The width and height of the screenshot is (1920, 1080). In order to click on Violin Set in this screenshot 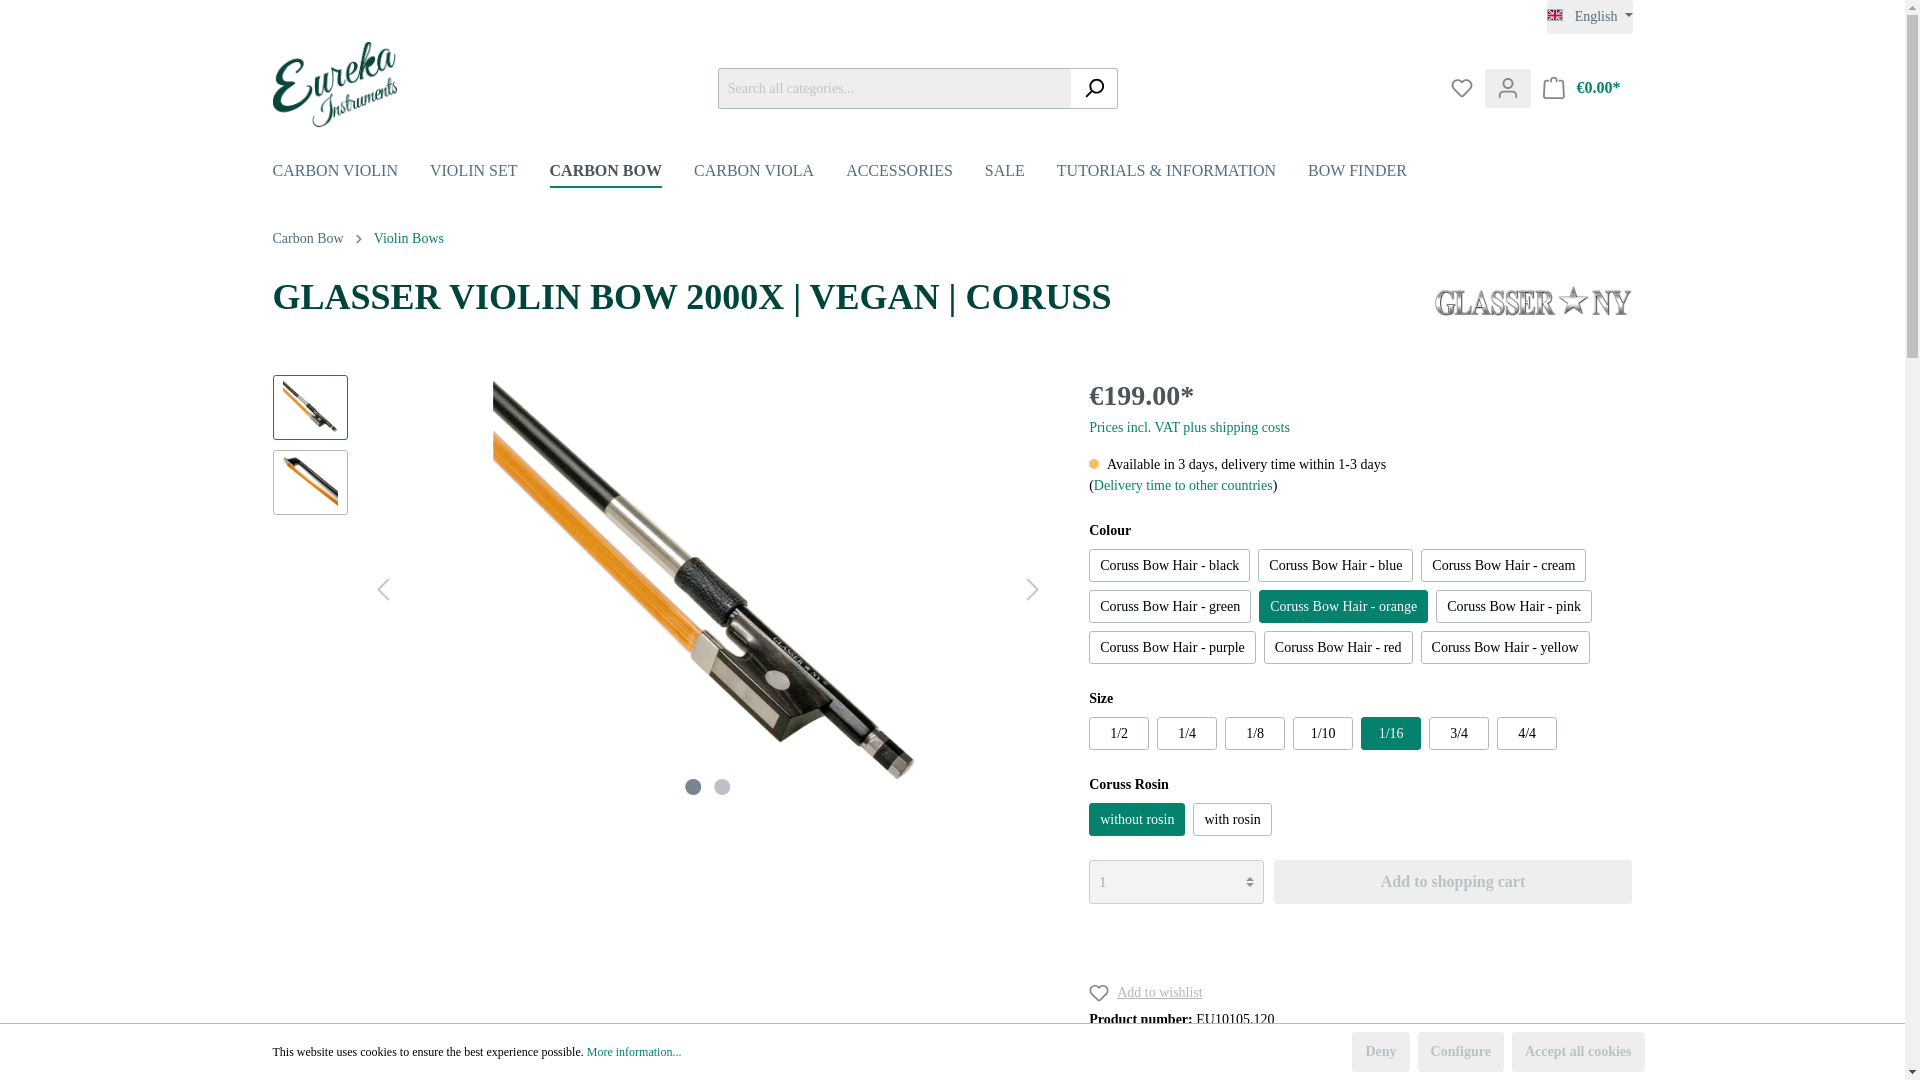, I will do `click(490, 173)`.